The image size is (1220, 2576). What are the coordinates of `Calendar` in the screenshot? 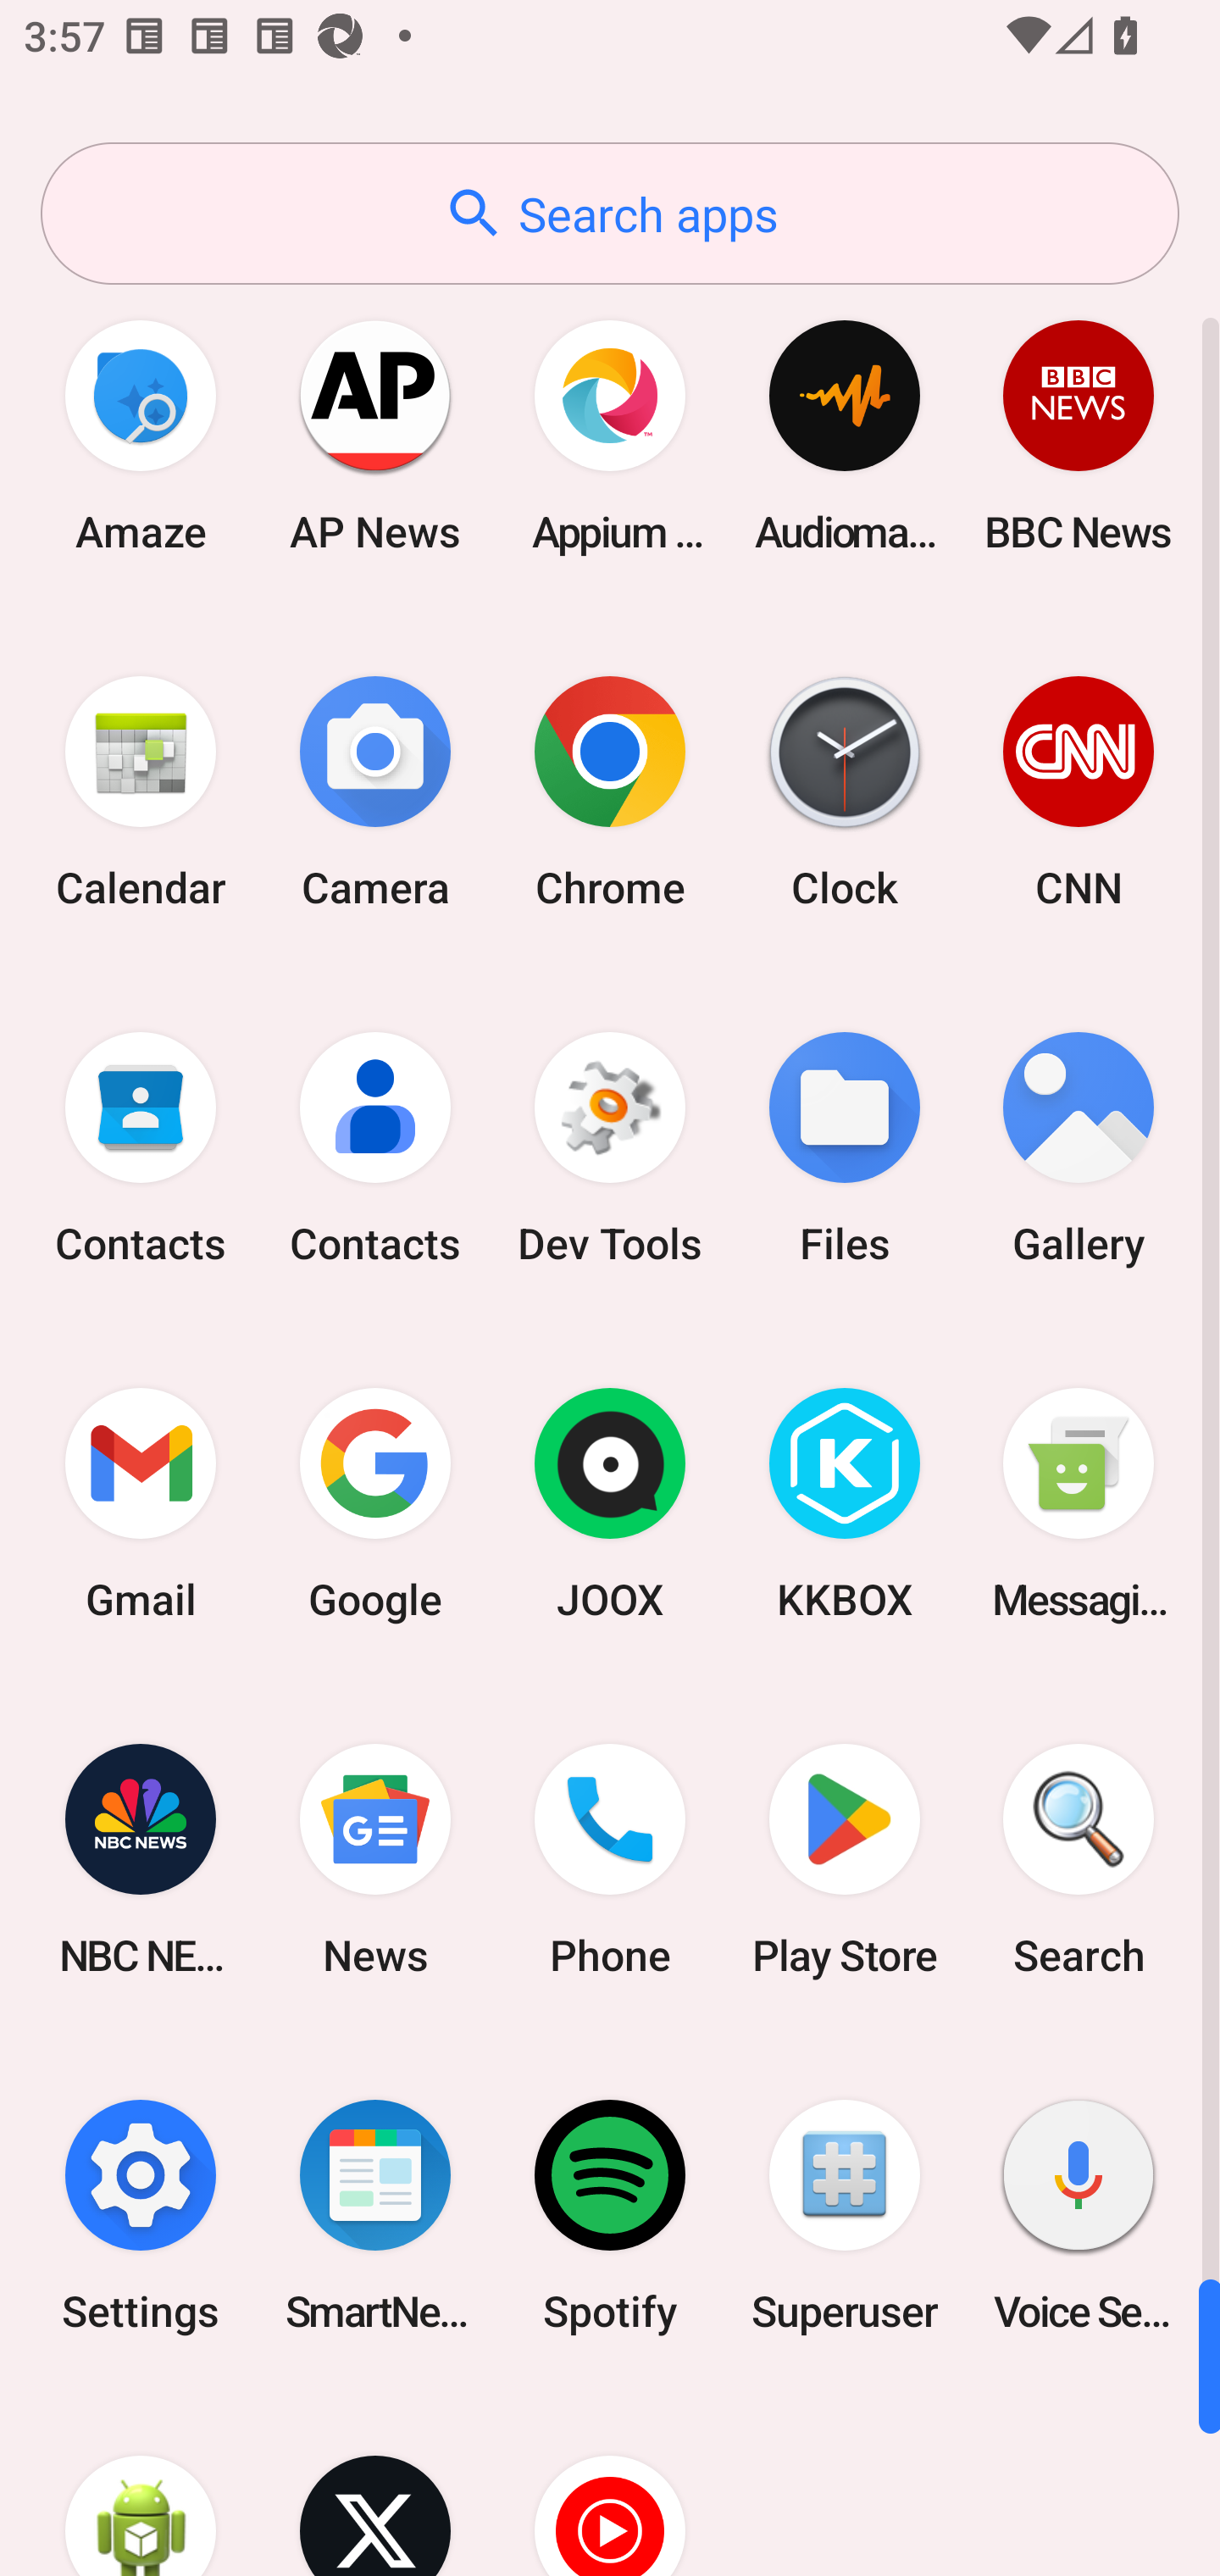 It's located at (141, 791).